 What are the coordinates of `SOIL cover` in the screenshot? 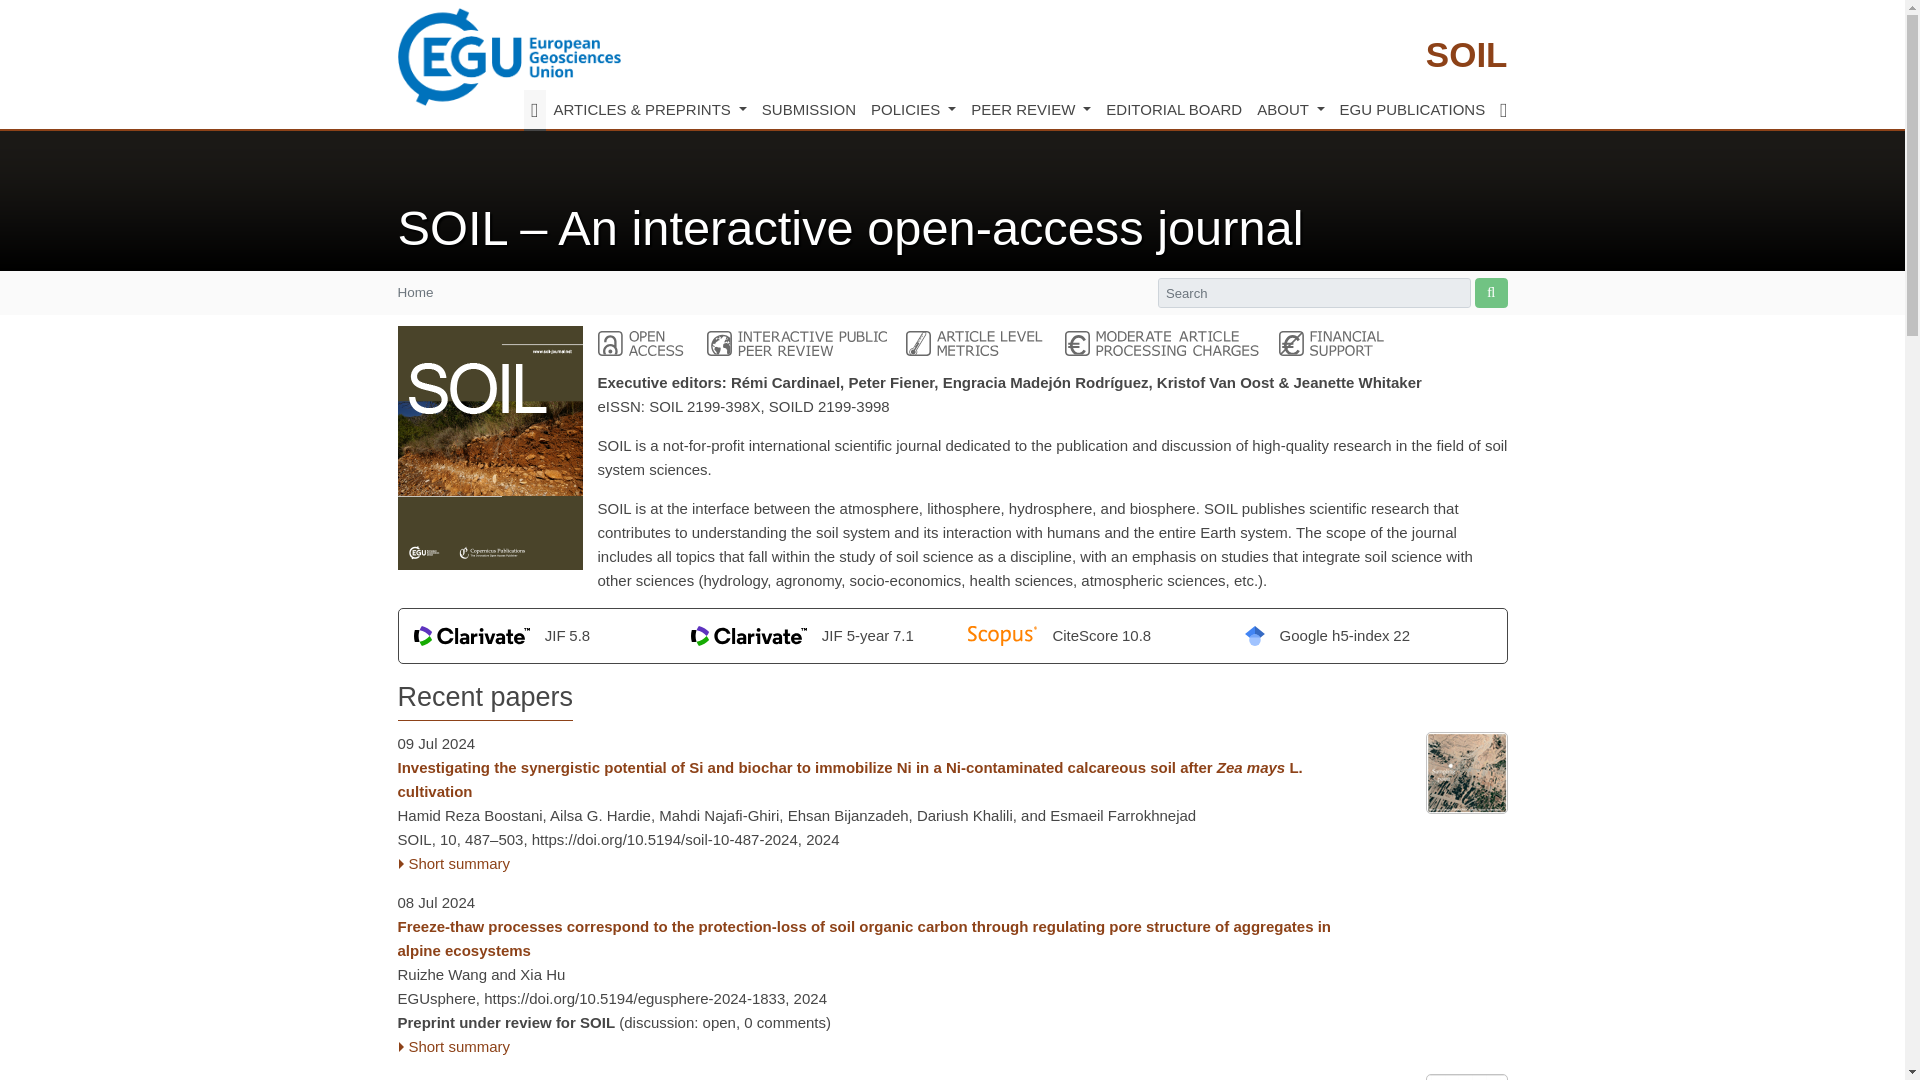 It's located at (490, 448).